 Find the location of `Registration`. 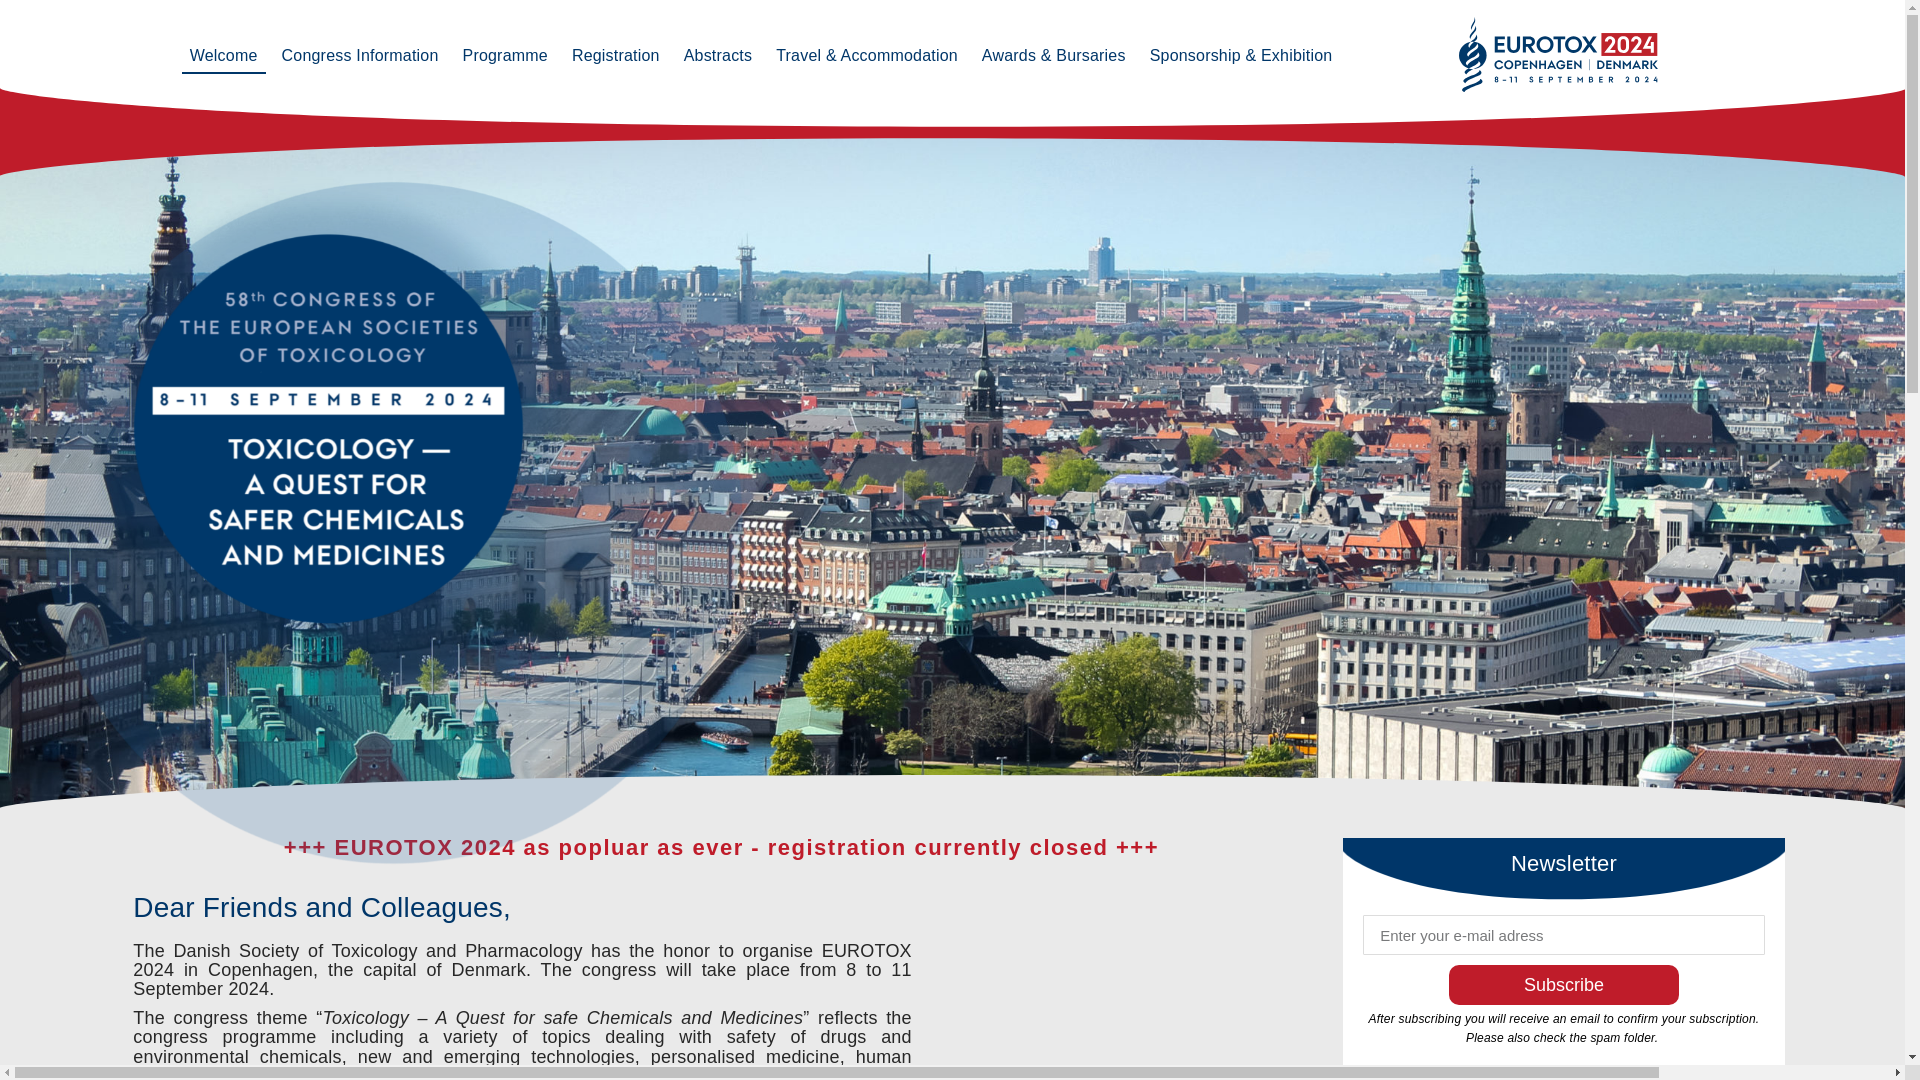

Registration is located at coordinates (616, 56).